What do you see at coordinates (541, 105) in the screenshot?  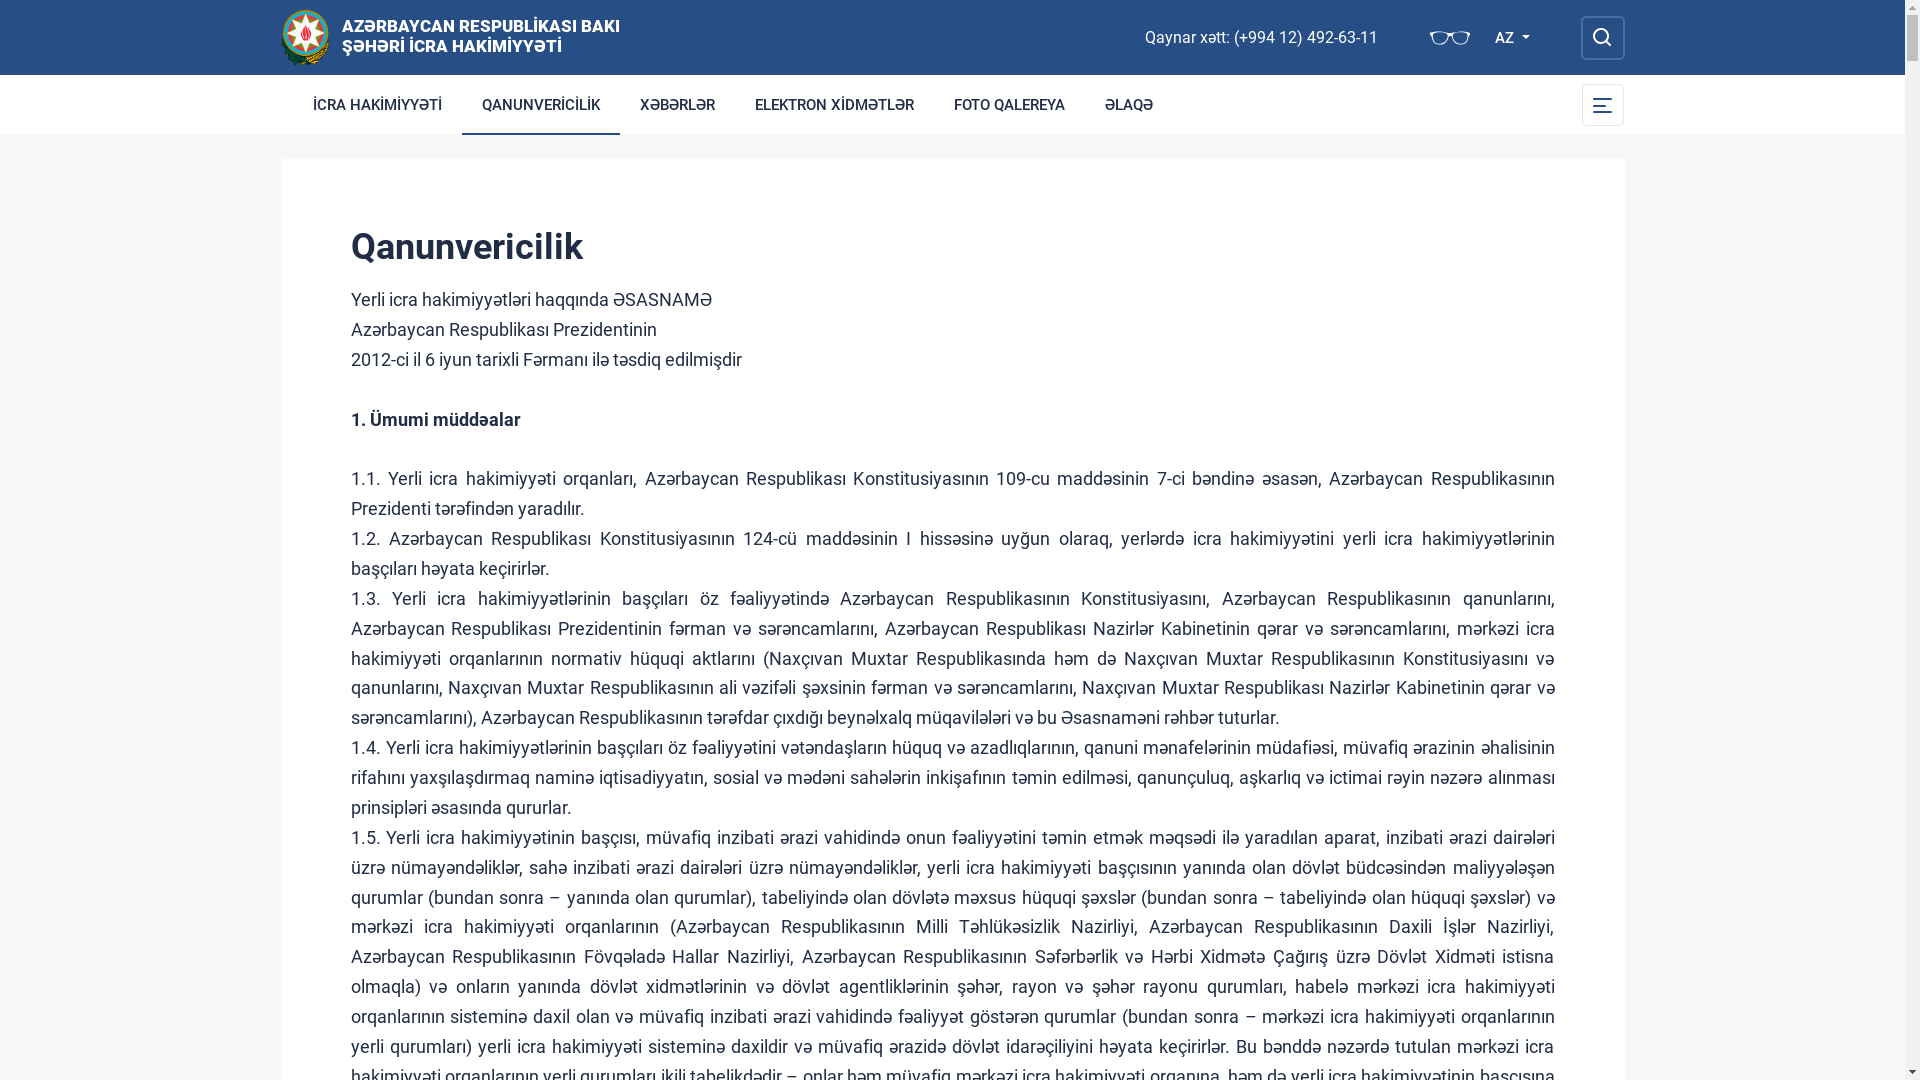 I see `QANUNVERICILIK` at bounding box center [541, 105].